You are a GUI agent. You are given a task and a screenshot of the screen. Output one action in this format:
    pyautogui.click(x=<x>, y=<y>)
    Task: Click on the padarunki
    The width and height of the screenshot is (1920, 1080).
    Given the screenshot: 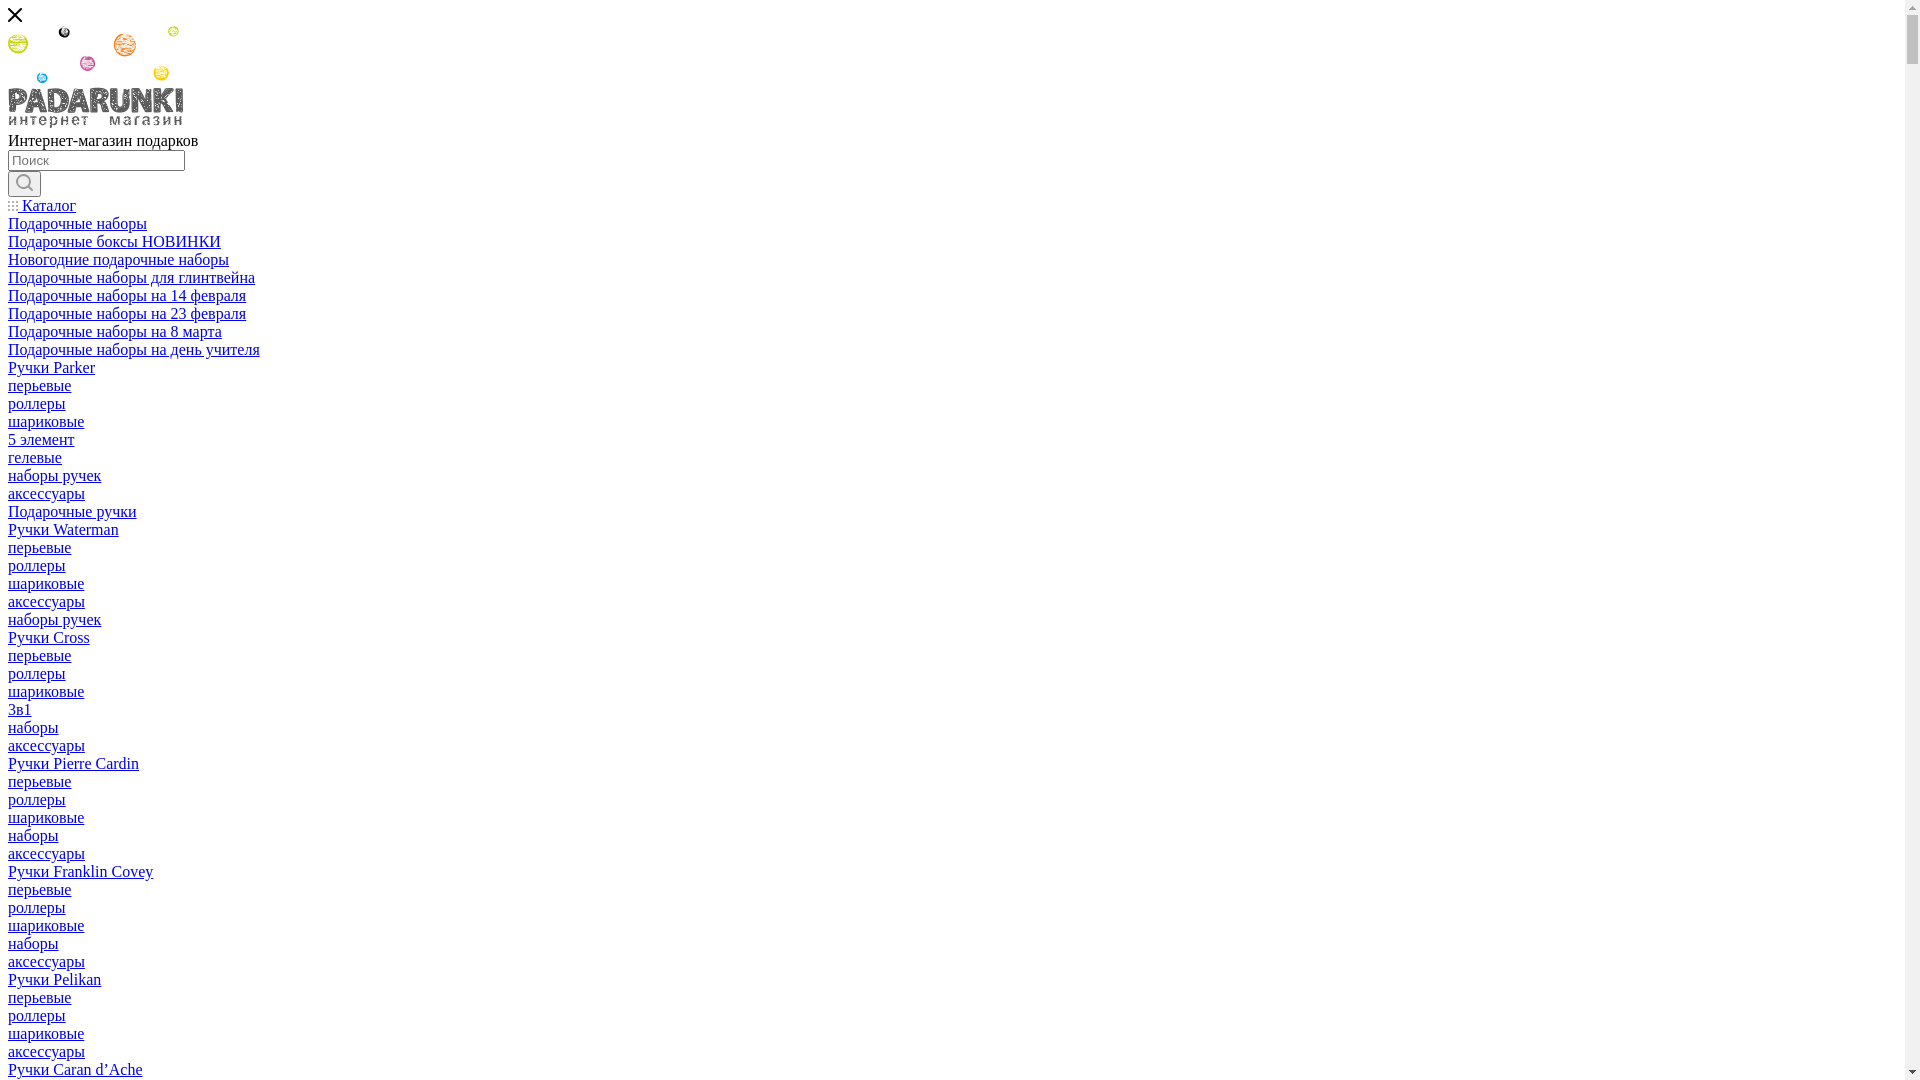 What is the action you would take?
    pyautogui.click(x=96, y=77)
    